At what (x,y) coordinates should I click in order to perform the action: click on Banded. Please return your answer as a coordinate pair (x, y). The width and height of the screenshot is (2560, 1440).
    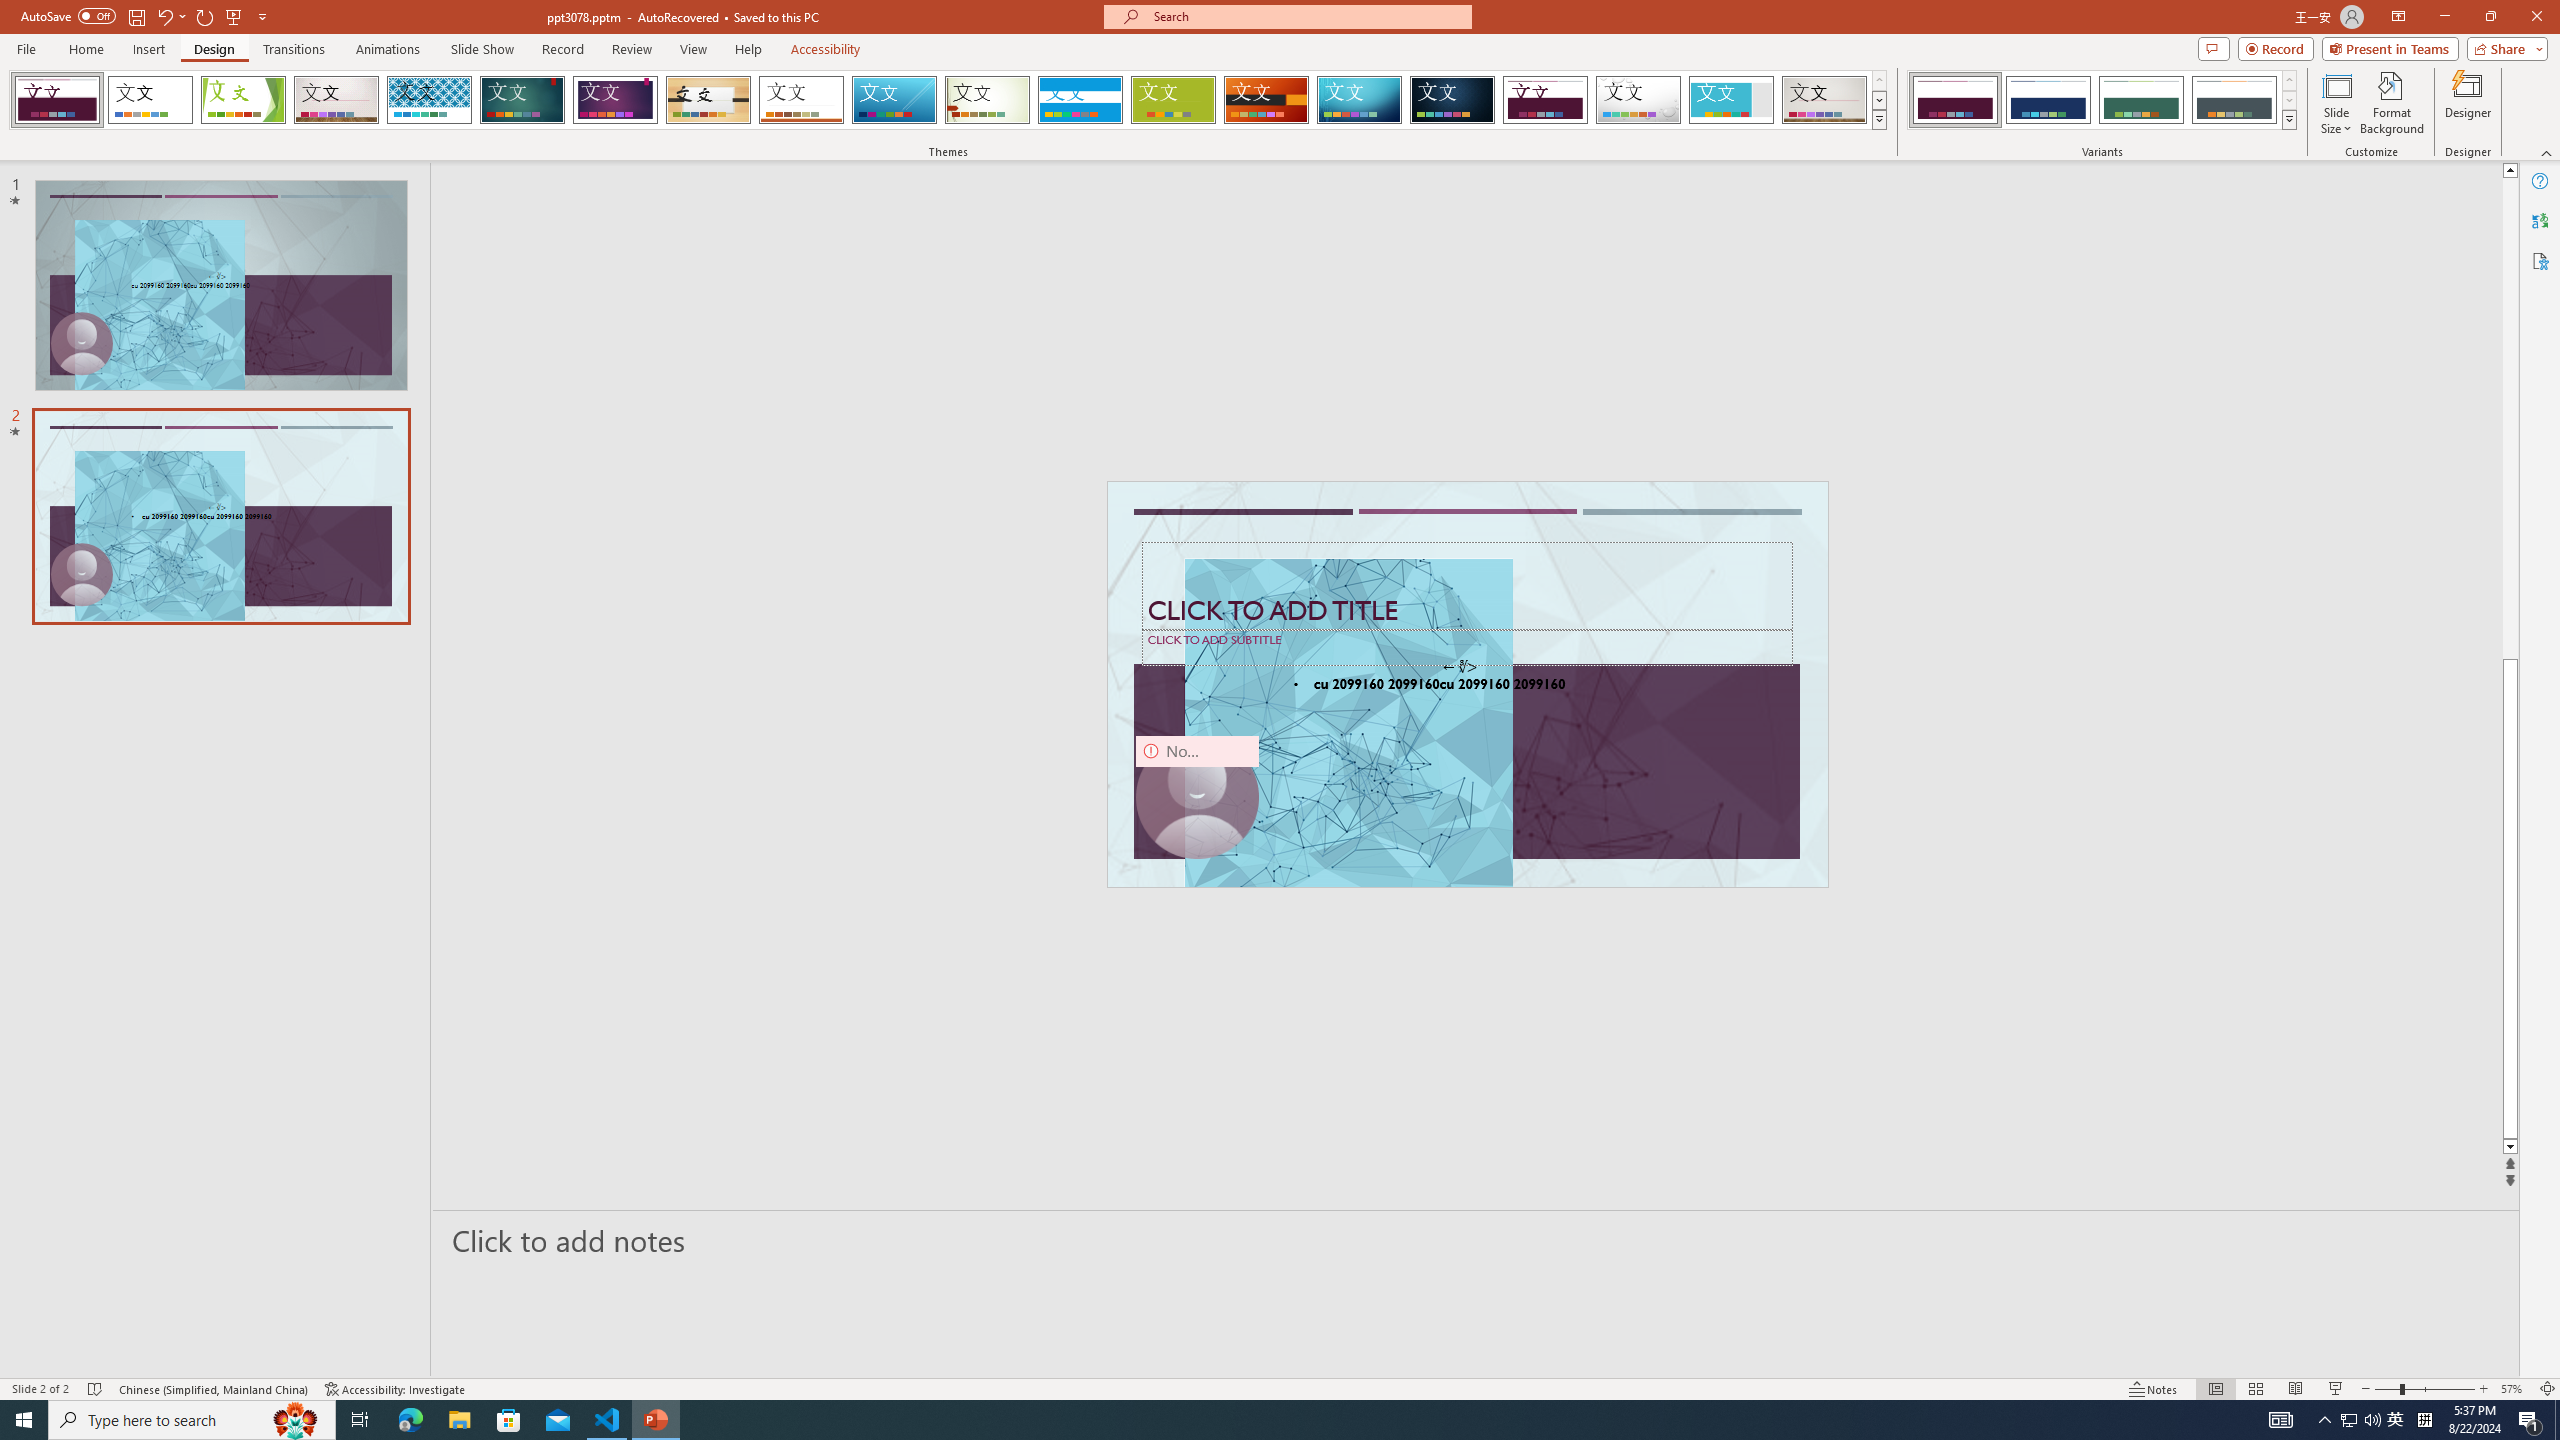
    Looking at the image, I should click on (1080, 100).